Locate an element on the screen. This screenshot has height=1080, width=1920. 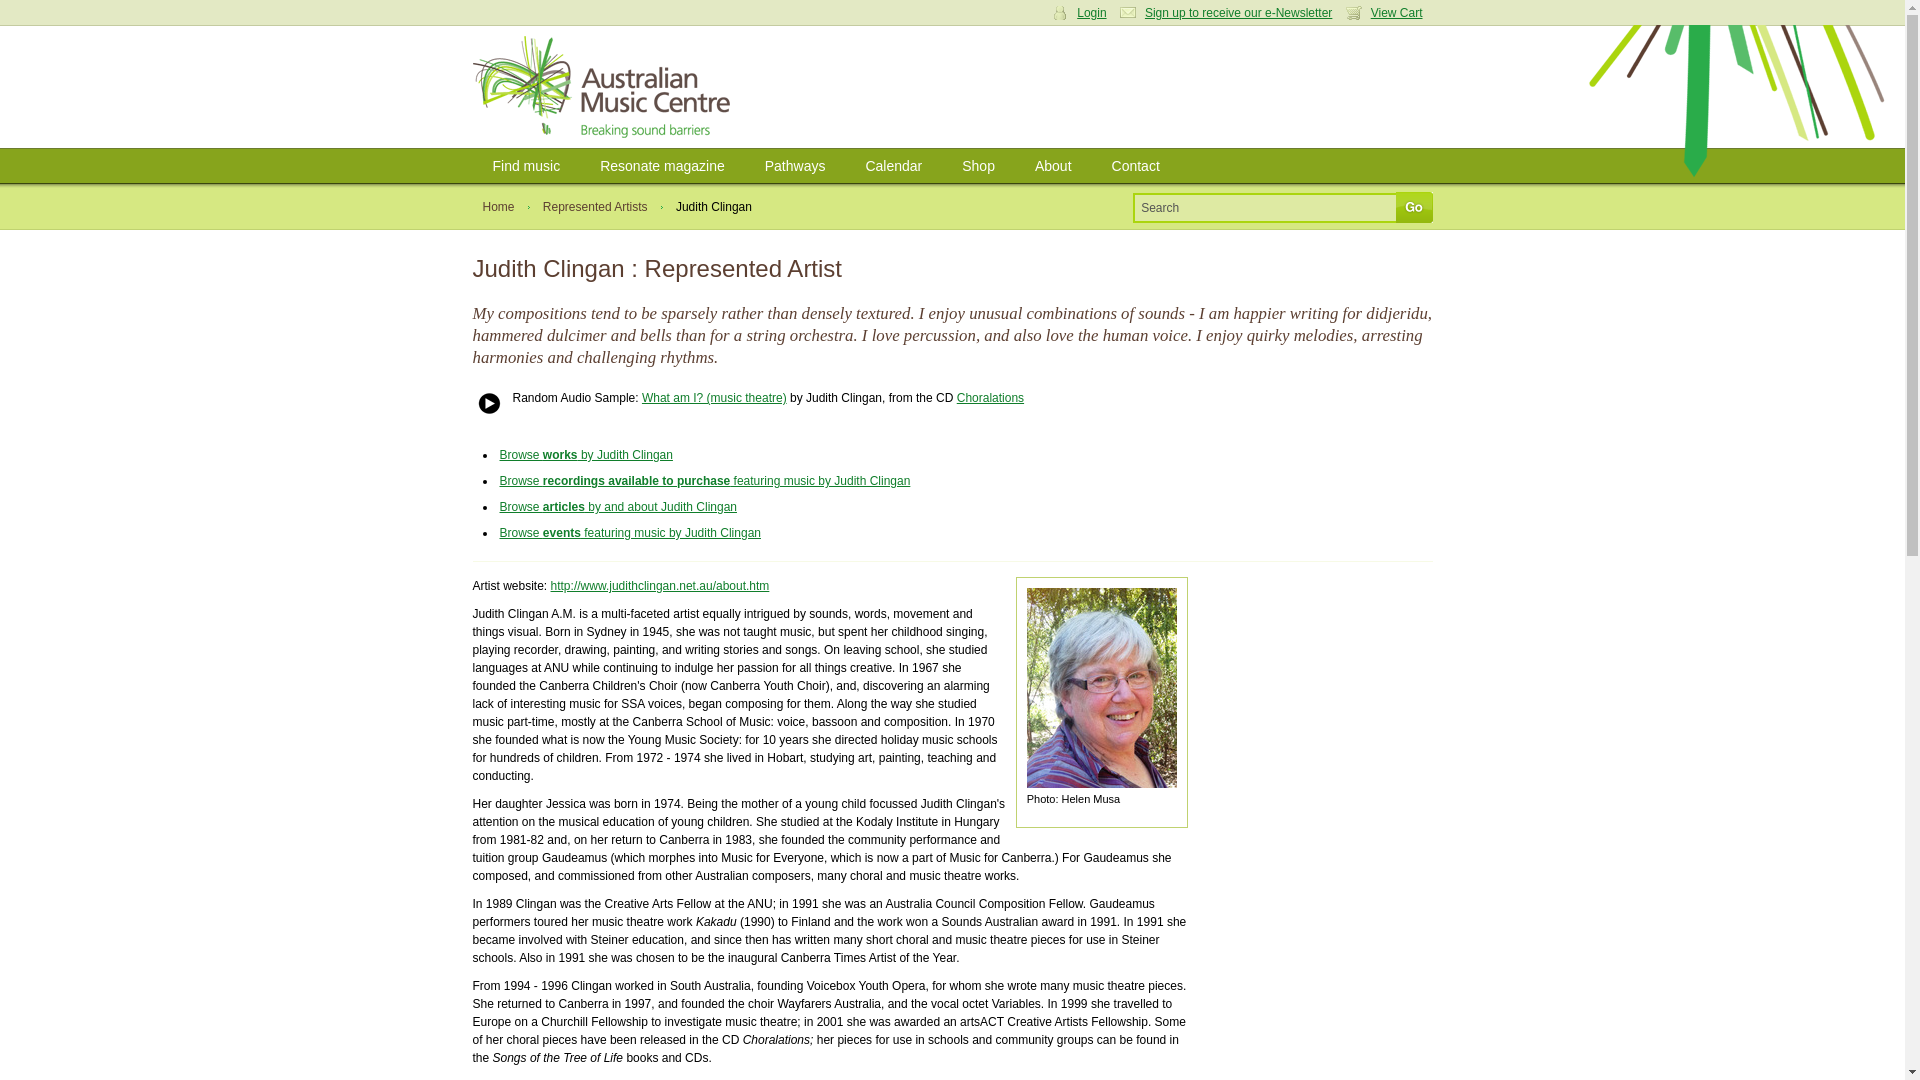
Login is located at coordinates (490, 174).